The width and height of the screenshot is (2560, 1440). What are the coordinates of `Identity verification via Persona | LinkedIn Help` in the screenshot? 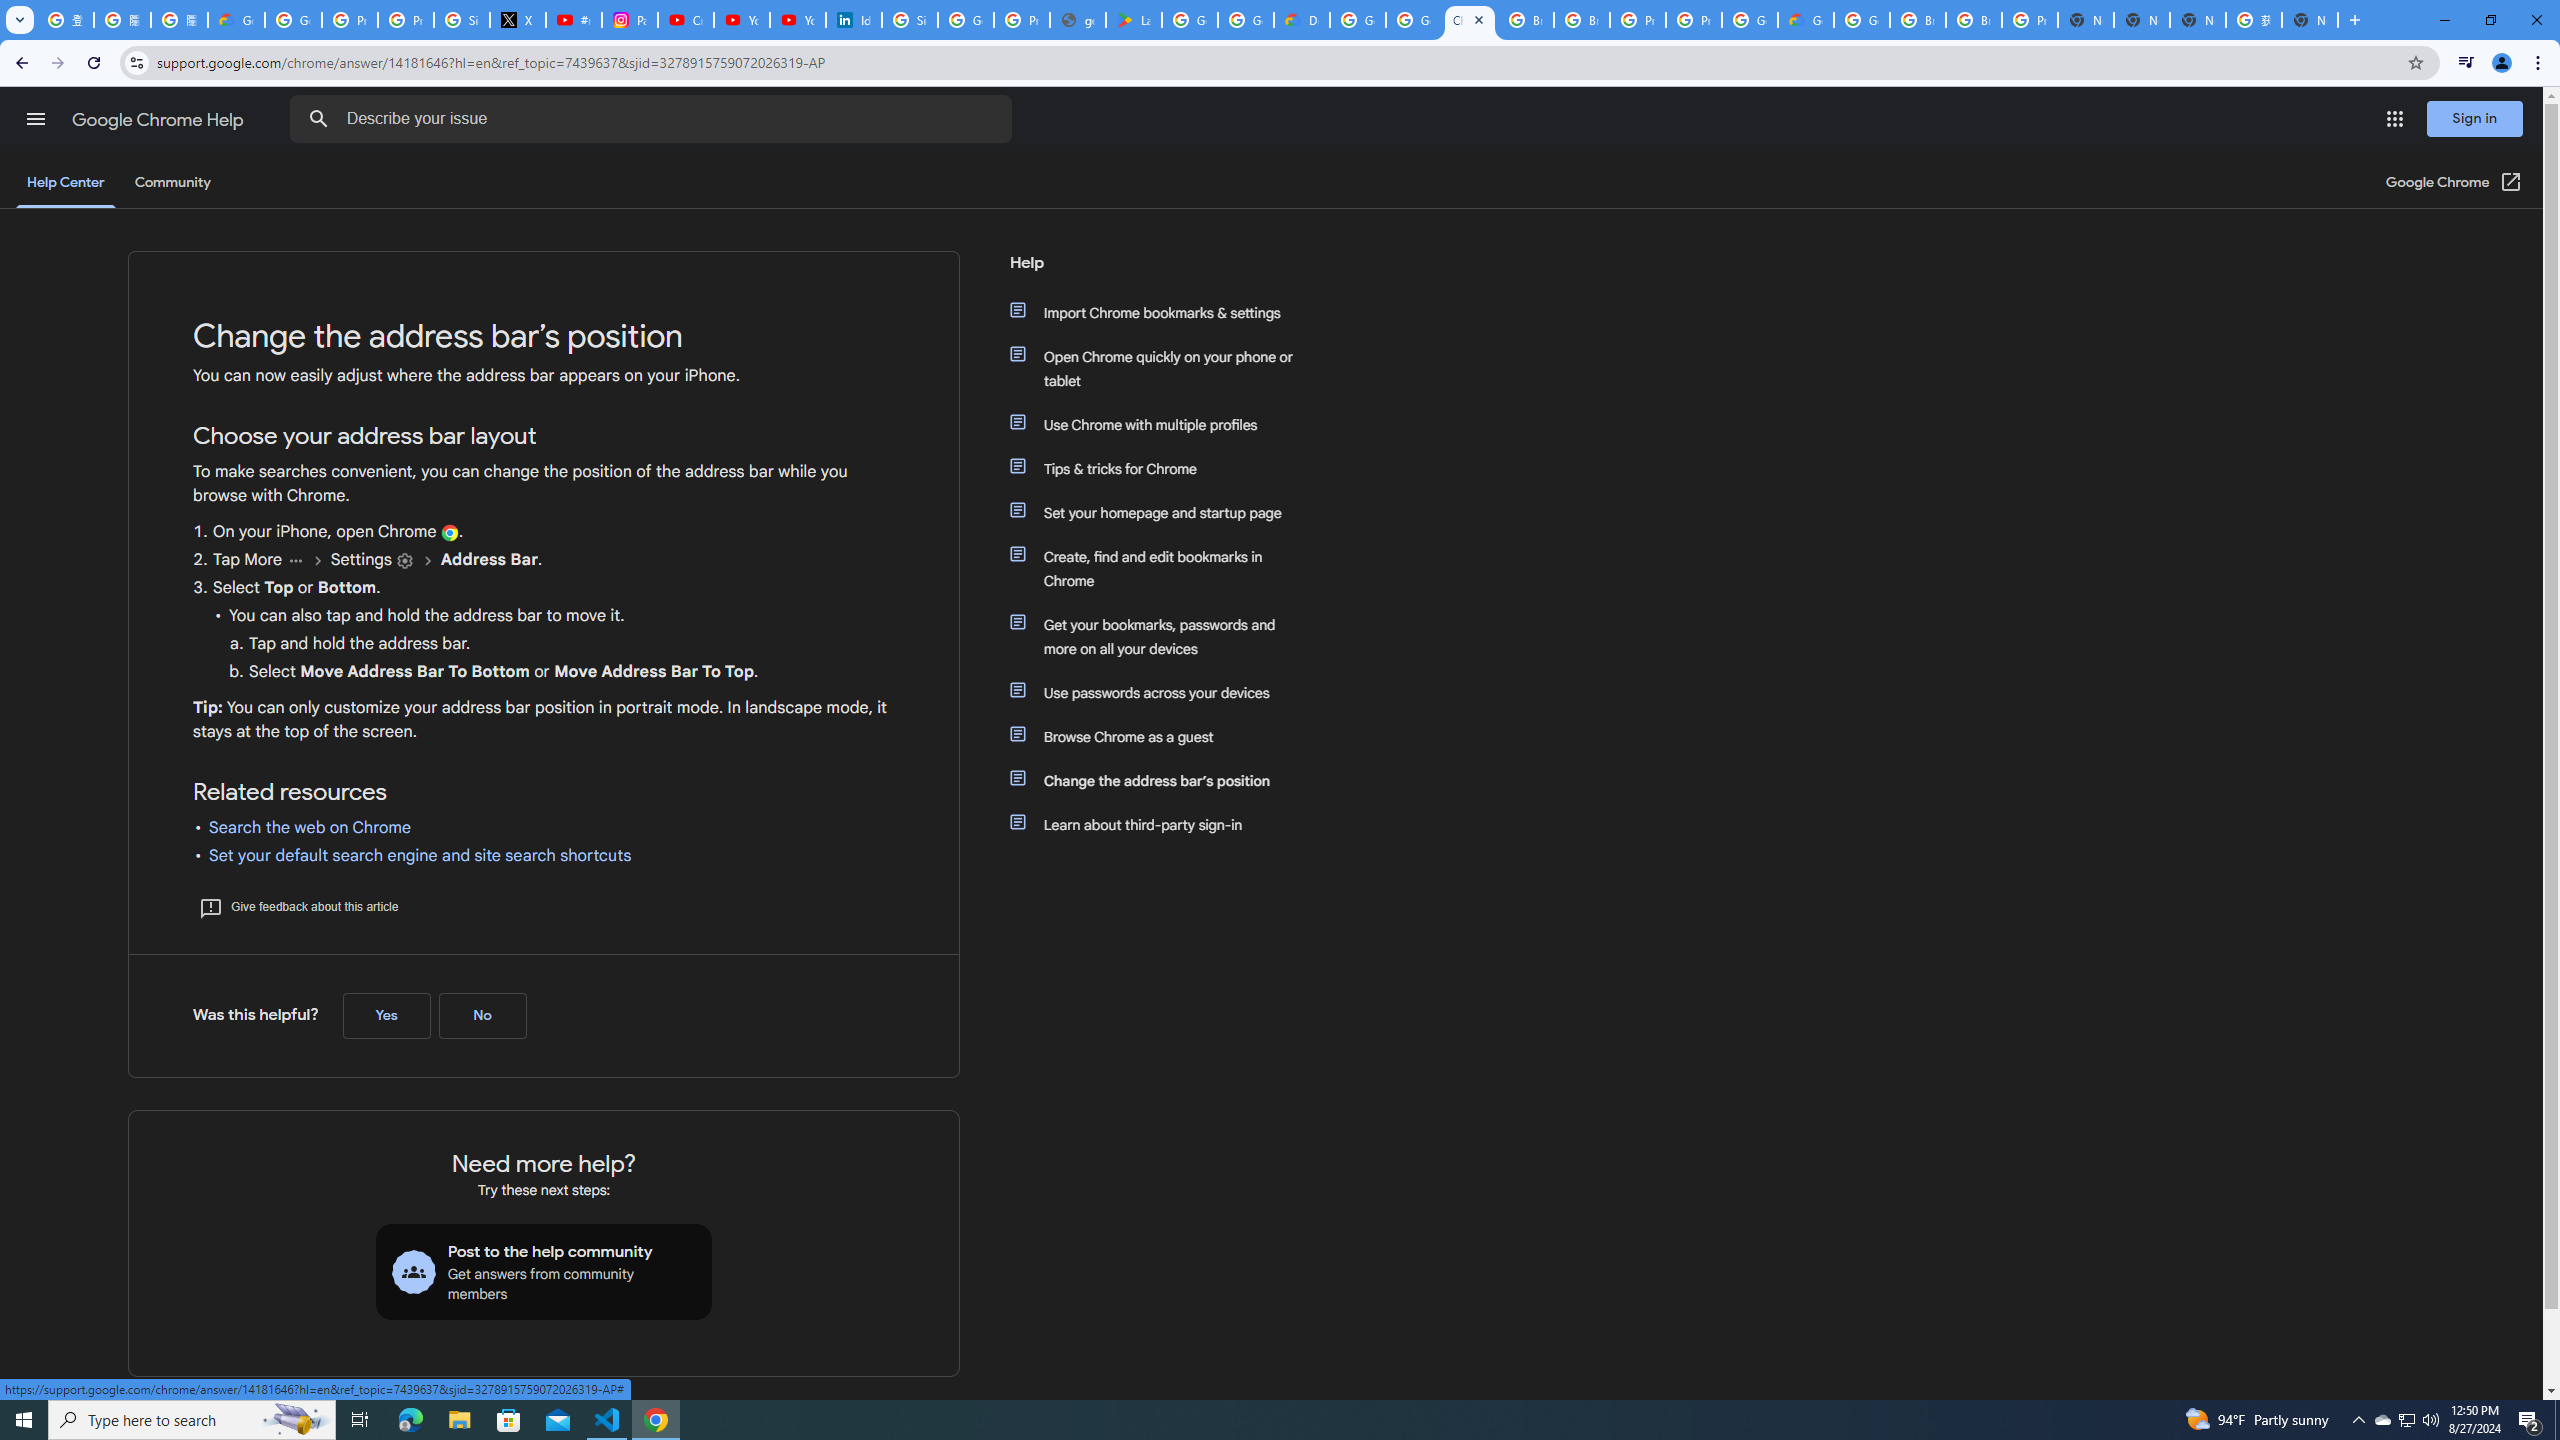 It's located at (853, 20).